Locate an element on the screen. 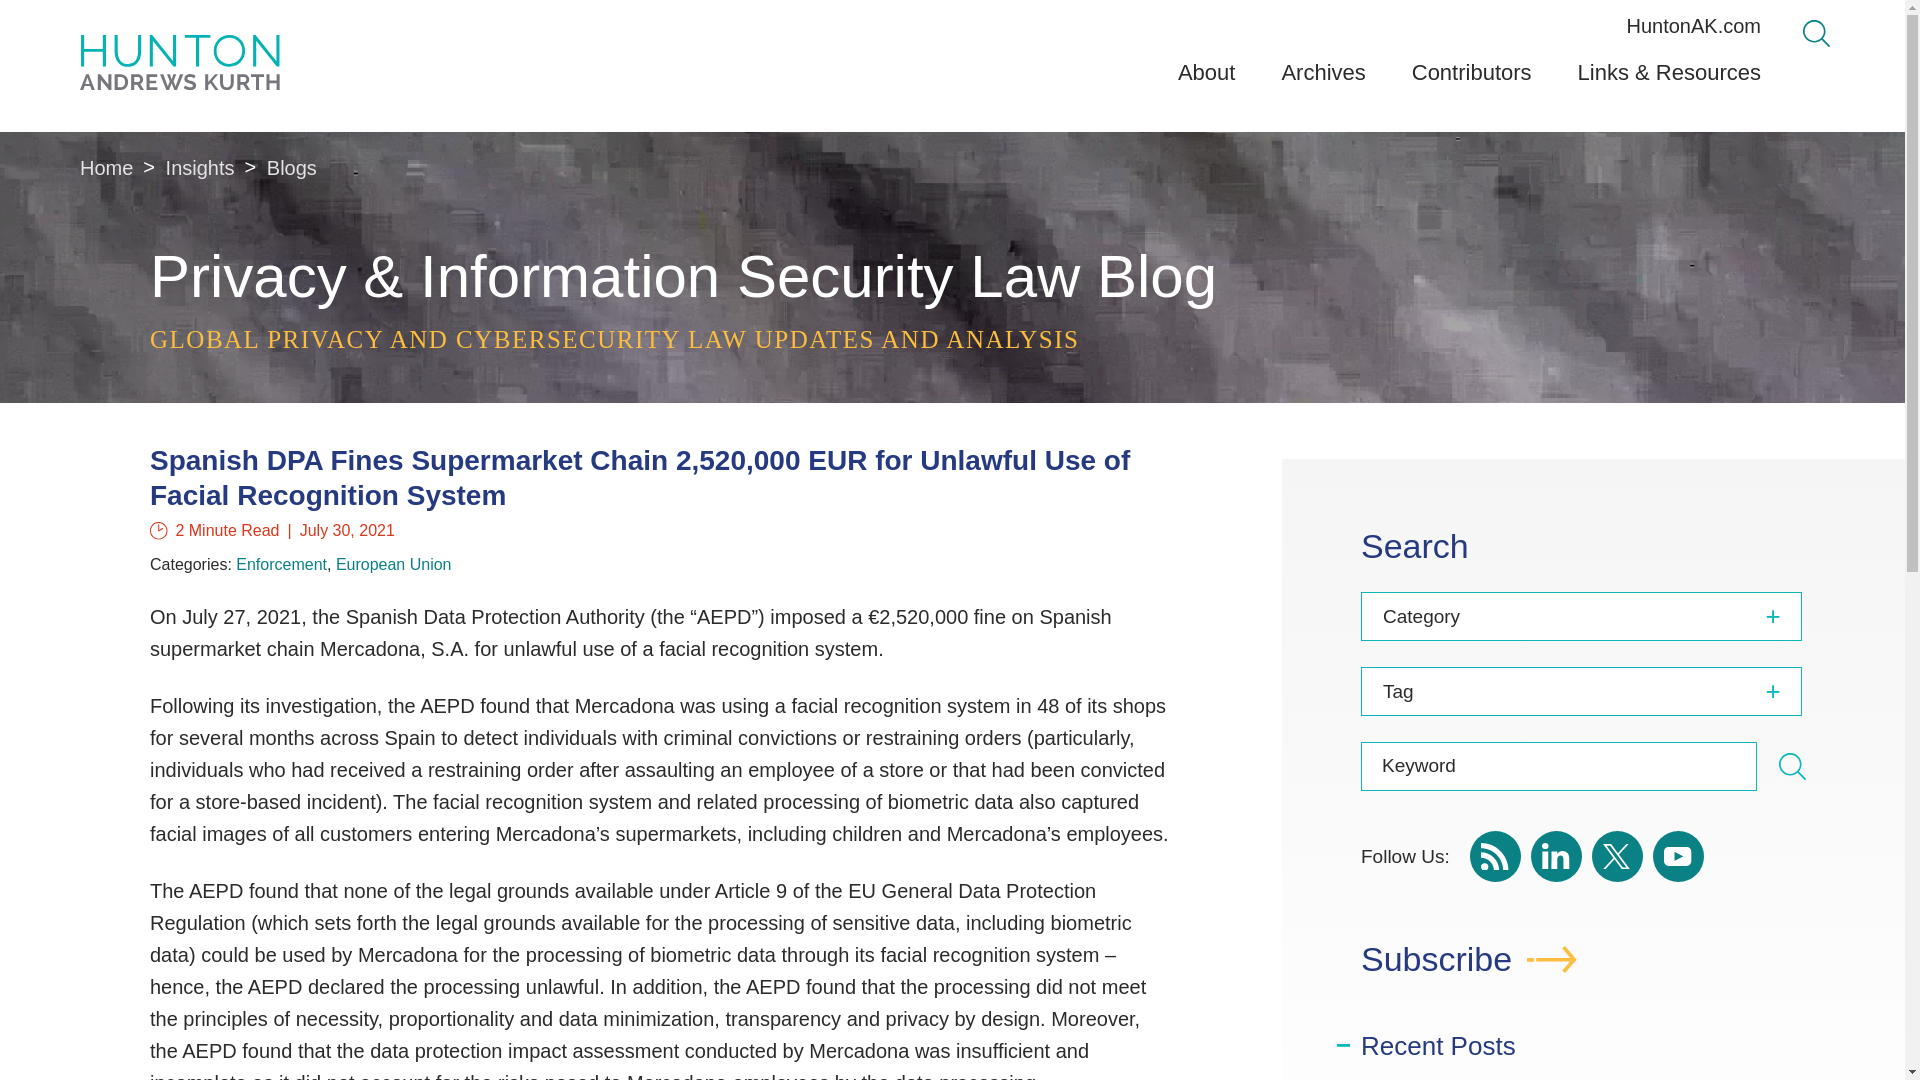 The image size is (1920, 1080). European Union is located at coordinates (394, 564).